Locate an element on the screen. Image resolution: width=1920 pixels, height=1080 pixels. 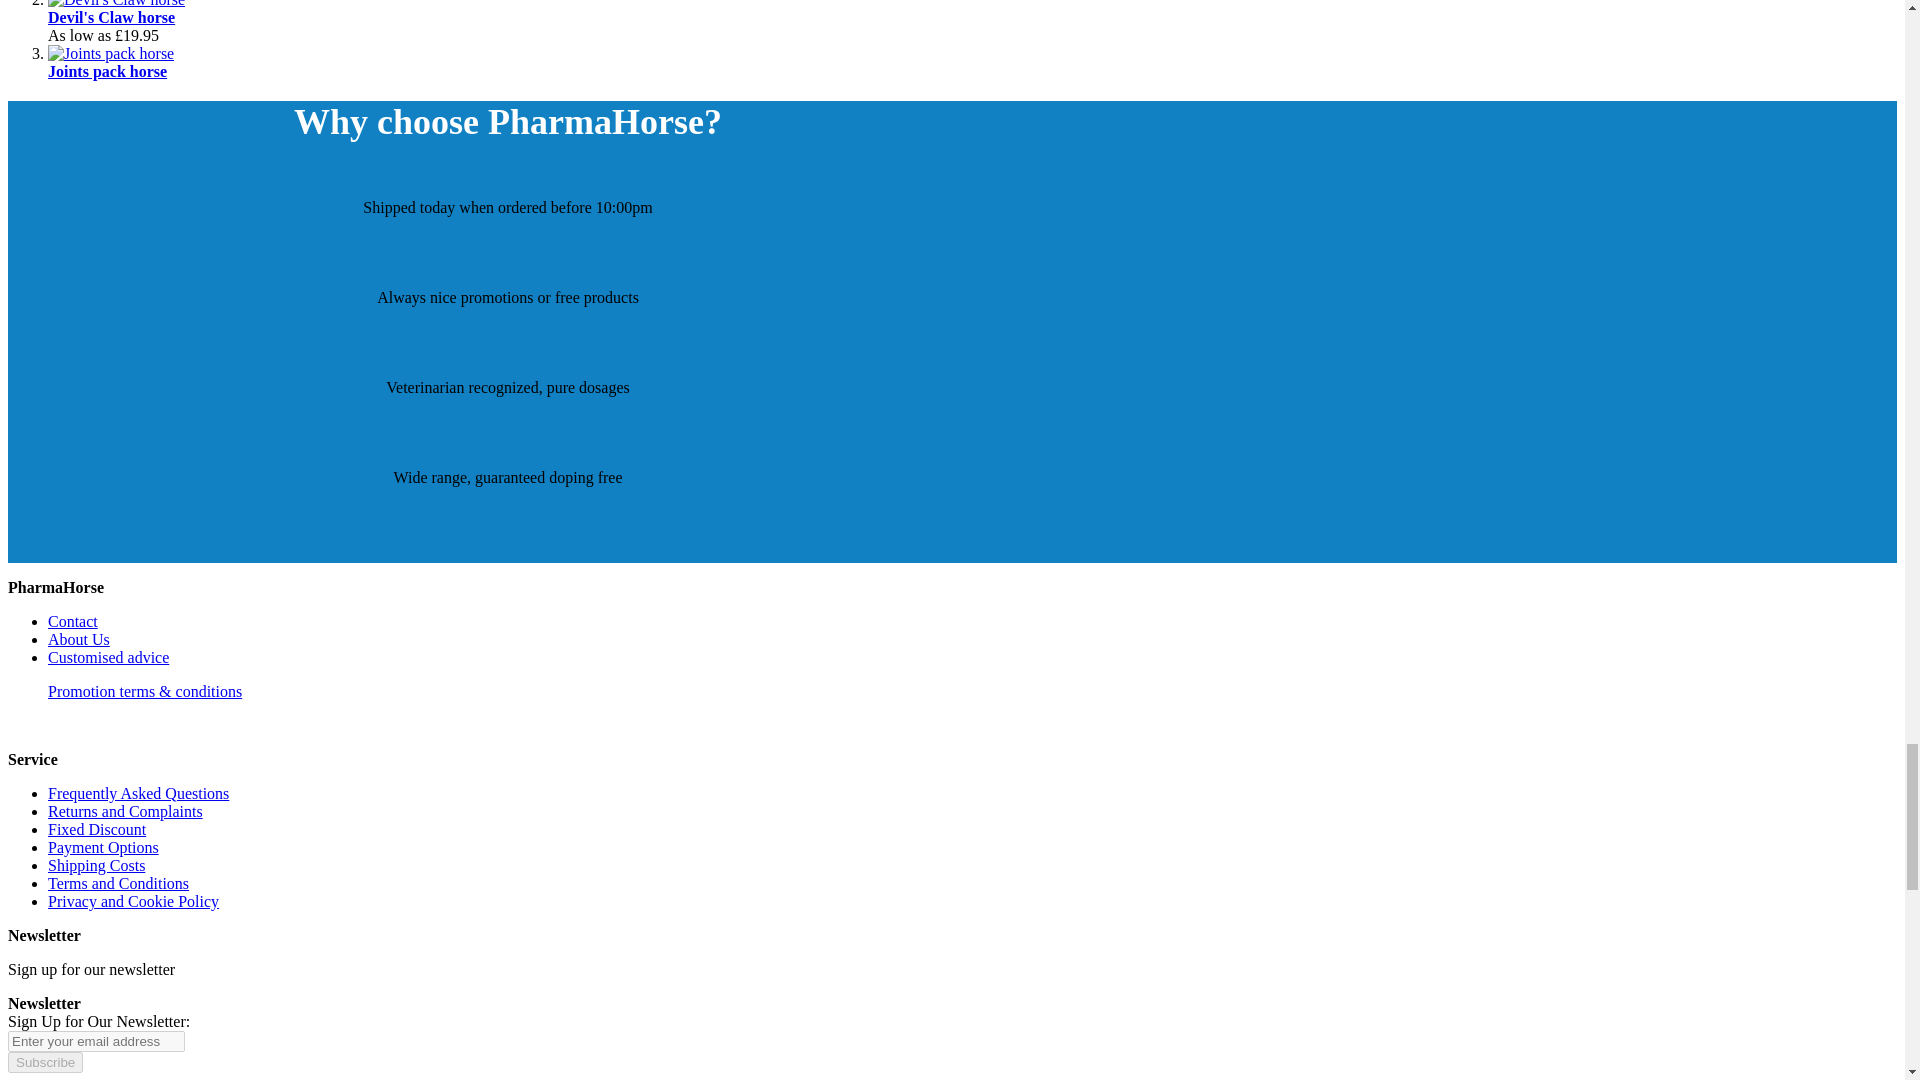
Joints pack horse is located at coordinates (108, 70).